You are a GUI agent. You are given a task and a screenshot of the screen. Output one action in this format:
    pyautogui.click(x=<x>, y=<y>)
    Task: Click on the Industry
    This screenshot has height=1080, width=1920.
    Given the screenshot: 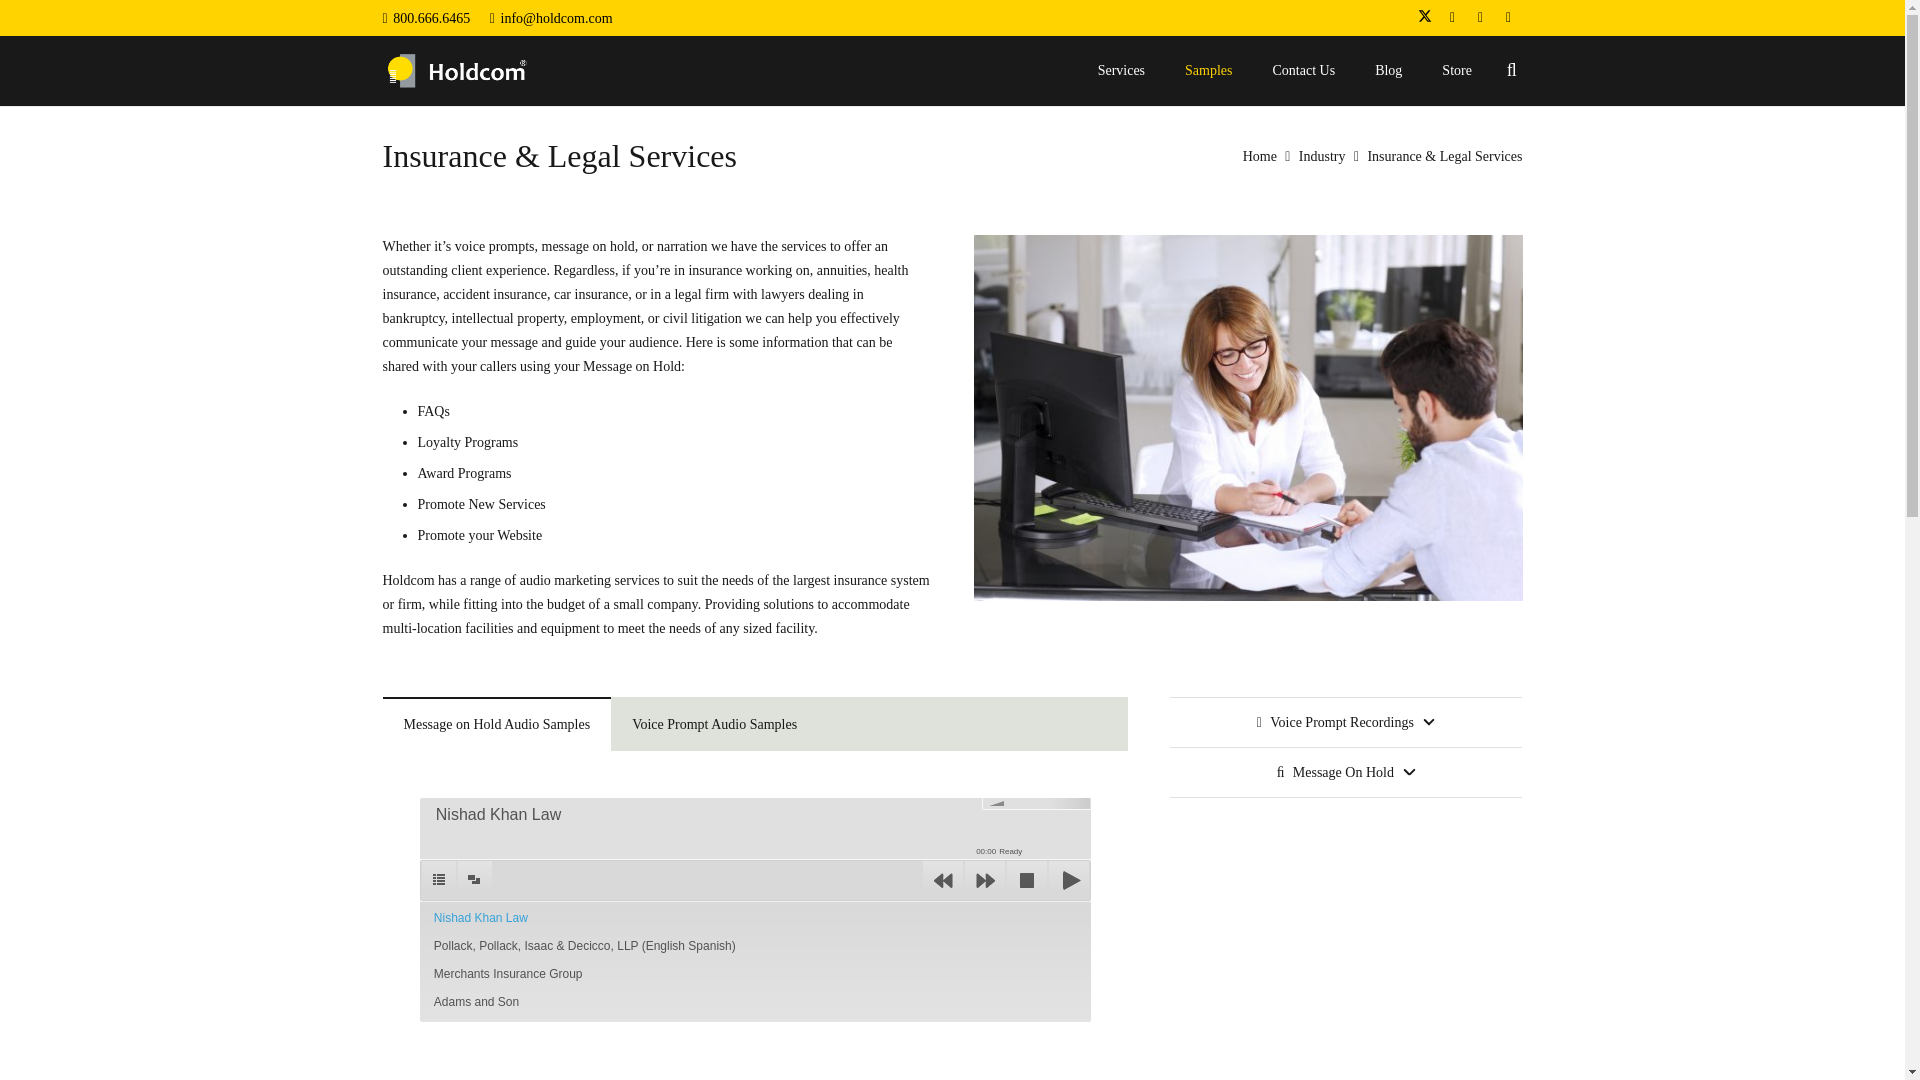 What is the action you would take?
    pyautogui.click(x=1322, y=156)
    